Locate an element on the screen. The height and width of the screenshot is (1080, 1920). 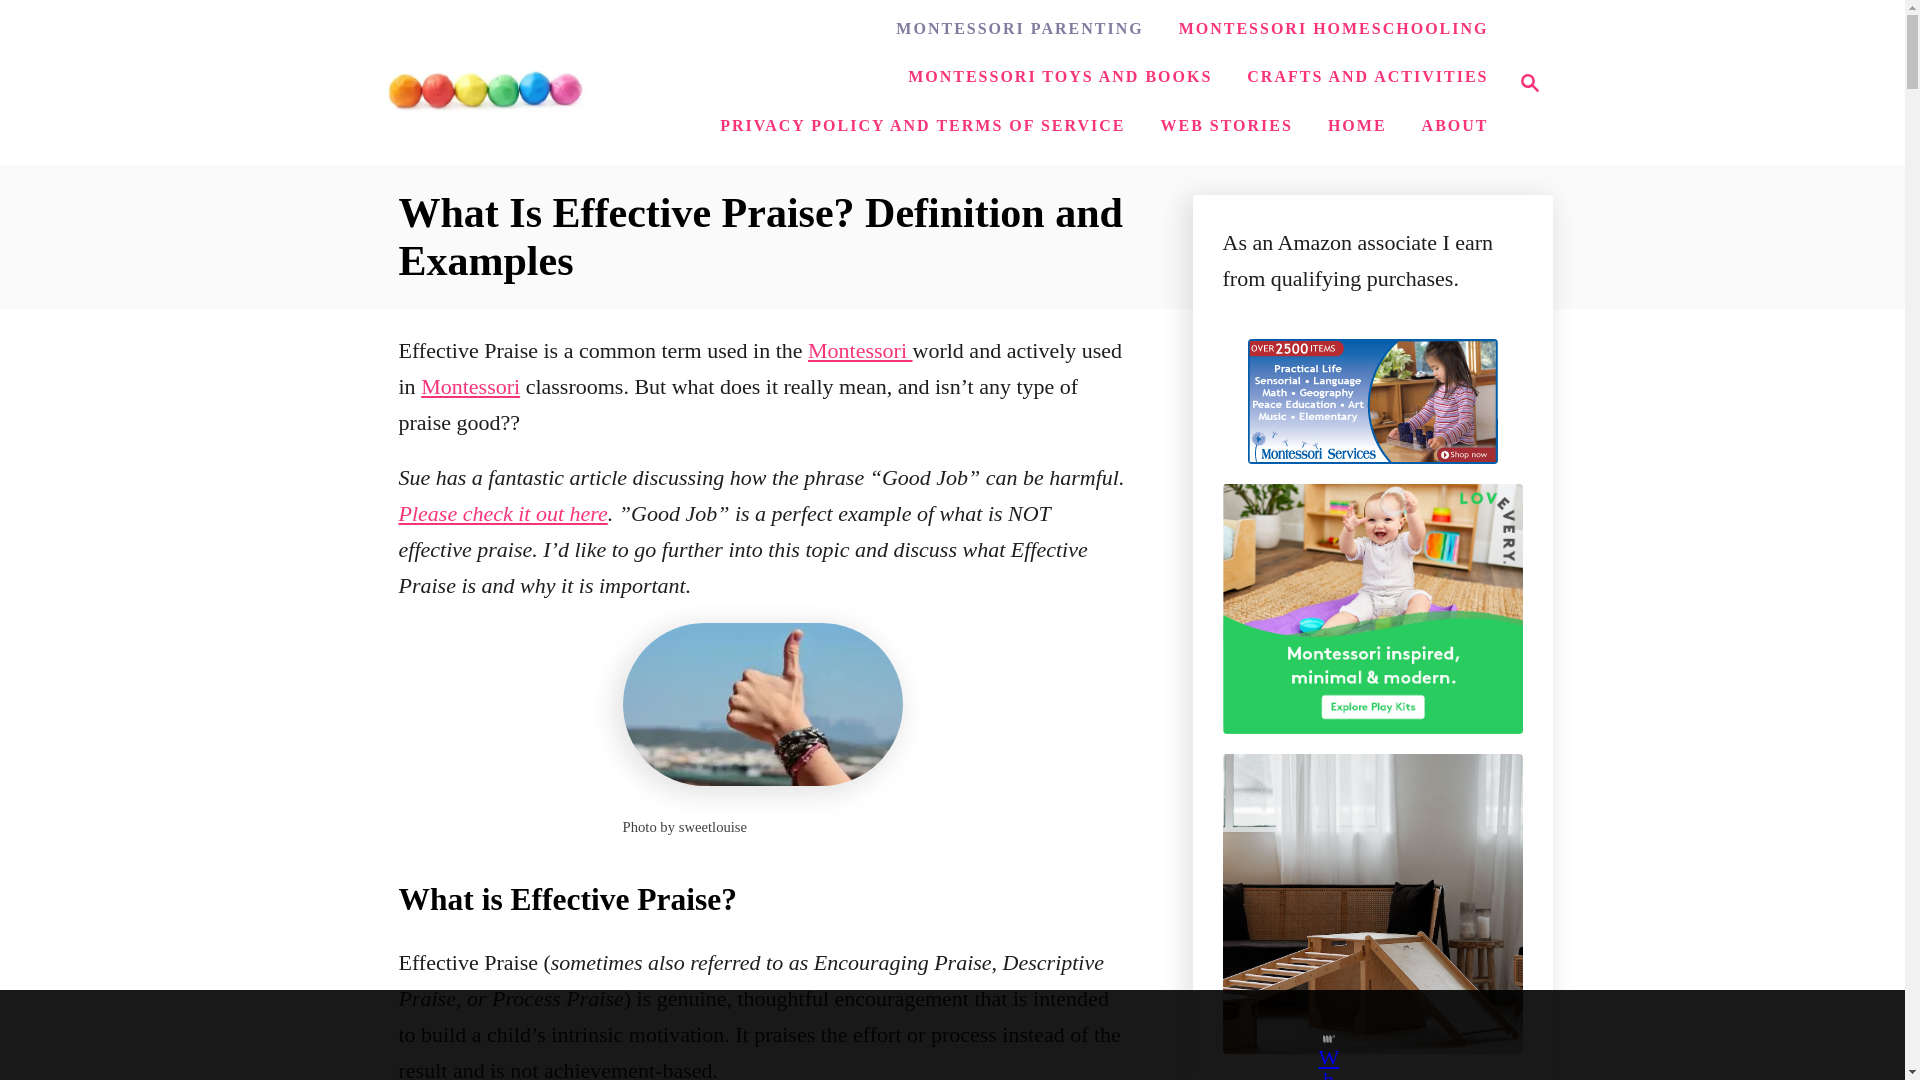
MONTESSORI HOMESCHOOLING is located at coordinates (1334, 28).